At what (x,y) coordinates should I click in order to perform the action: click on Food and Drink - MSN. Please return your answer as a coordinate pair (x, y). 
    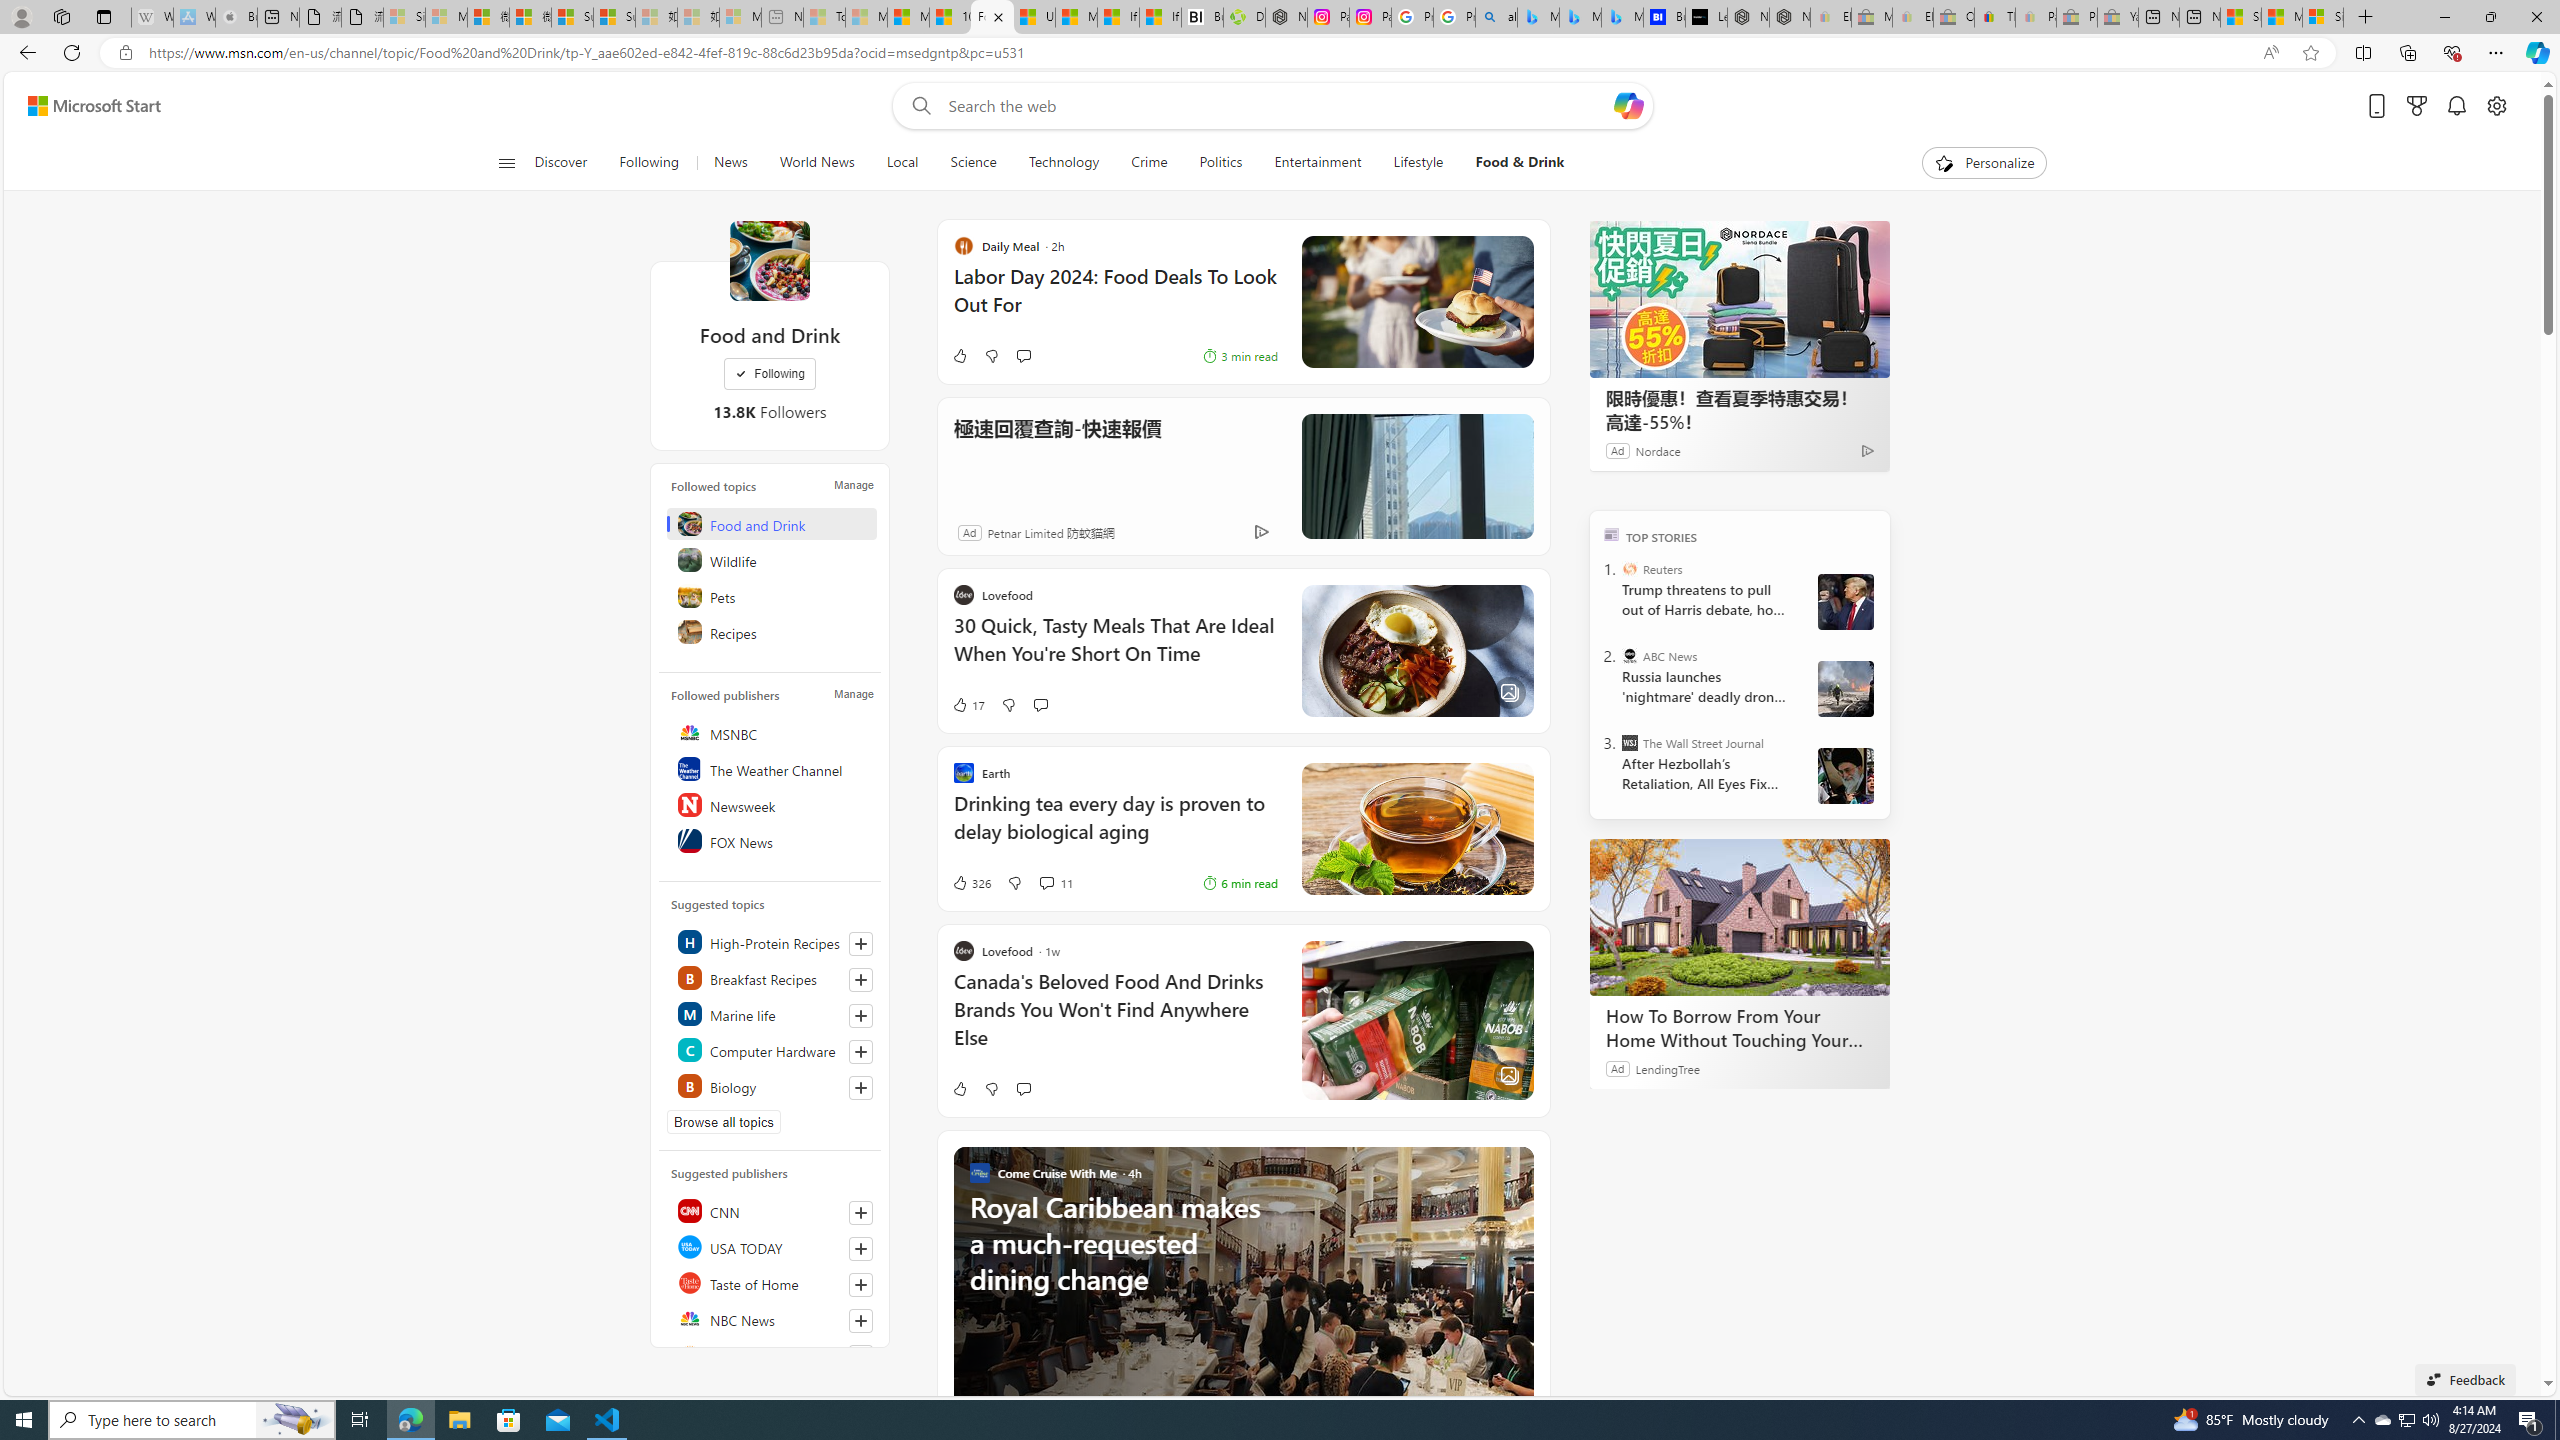
    Looking at the image, I should click on (992, 17).